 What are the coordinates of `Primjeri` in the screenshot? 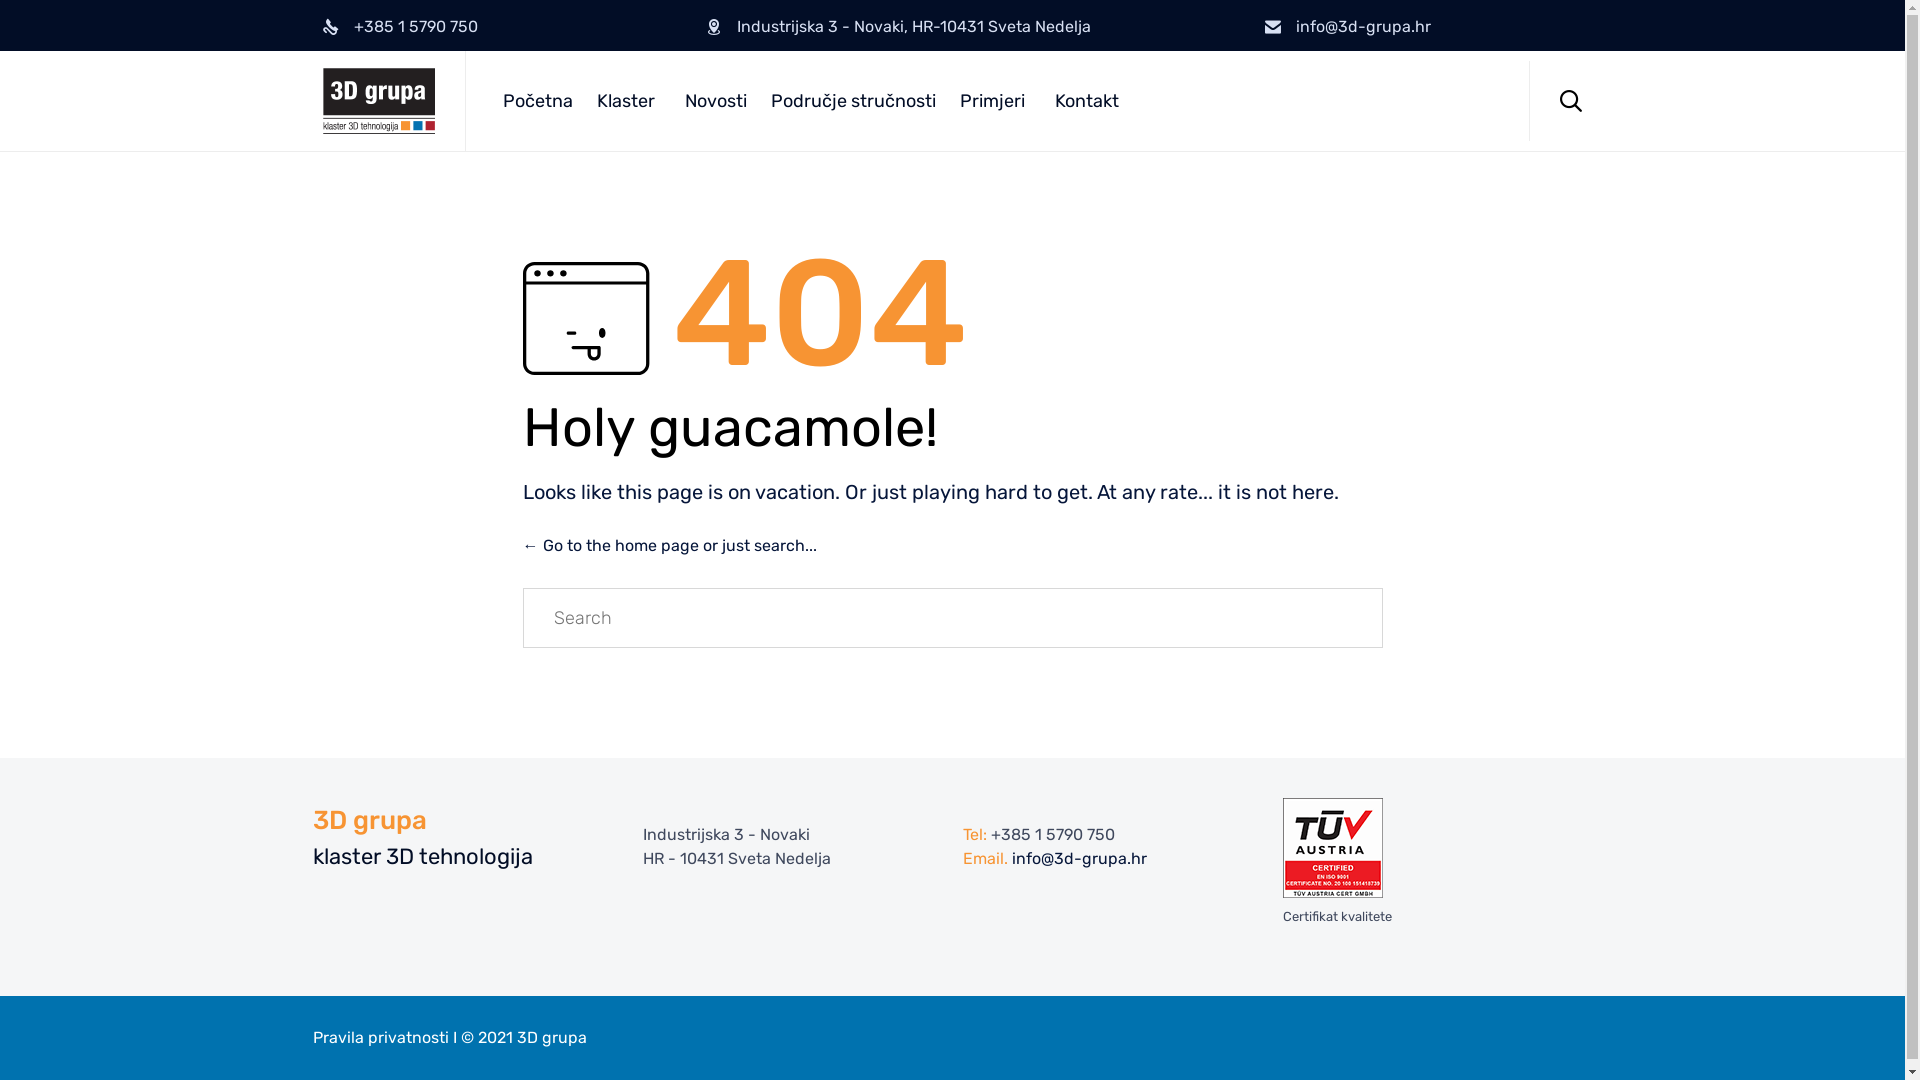 It's located at (996, 101).